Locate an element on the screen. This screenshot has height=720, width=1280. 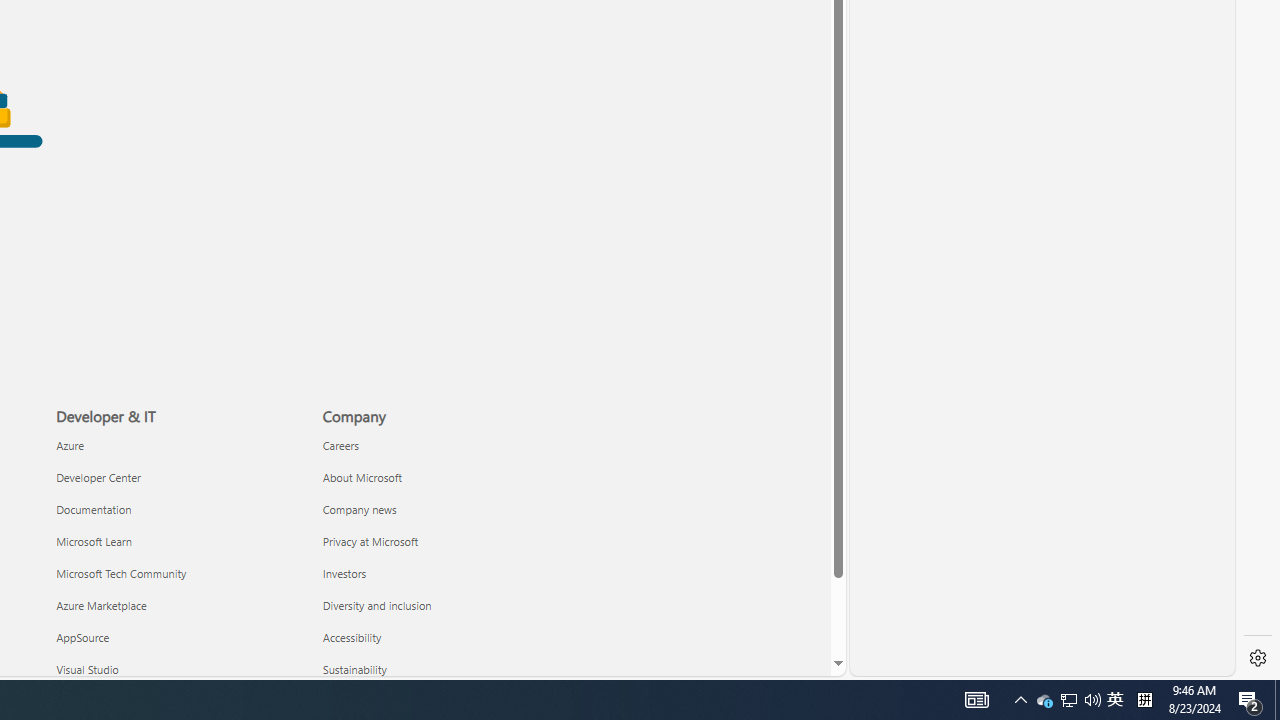
About Microsoft is located at coordinates (444, 476).